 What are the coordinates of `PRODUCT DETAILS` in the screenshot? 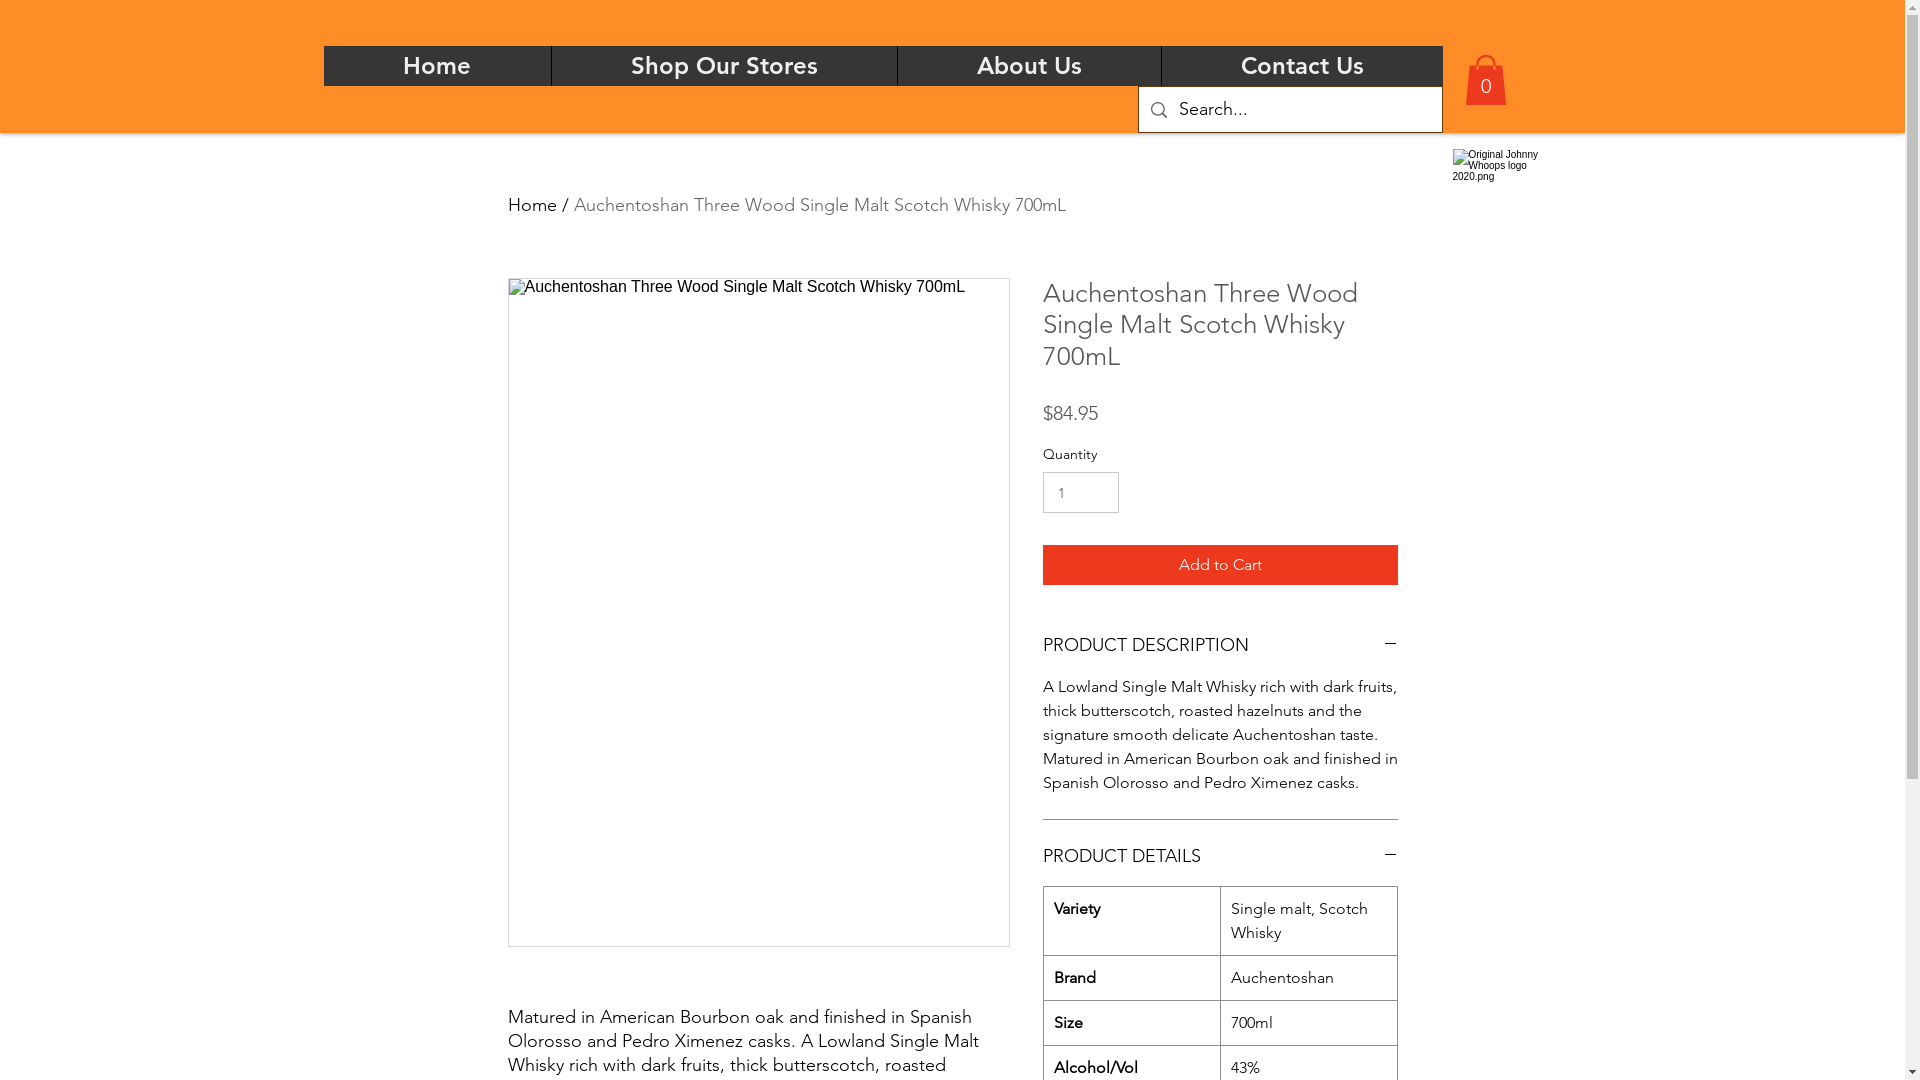 It's located at (1220, 856).